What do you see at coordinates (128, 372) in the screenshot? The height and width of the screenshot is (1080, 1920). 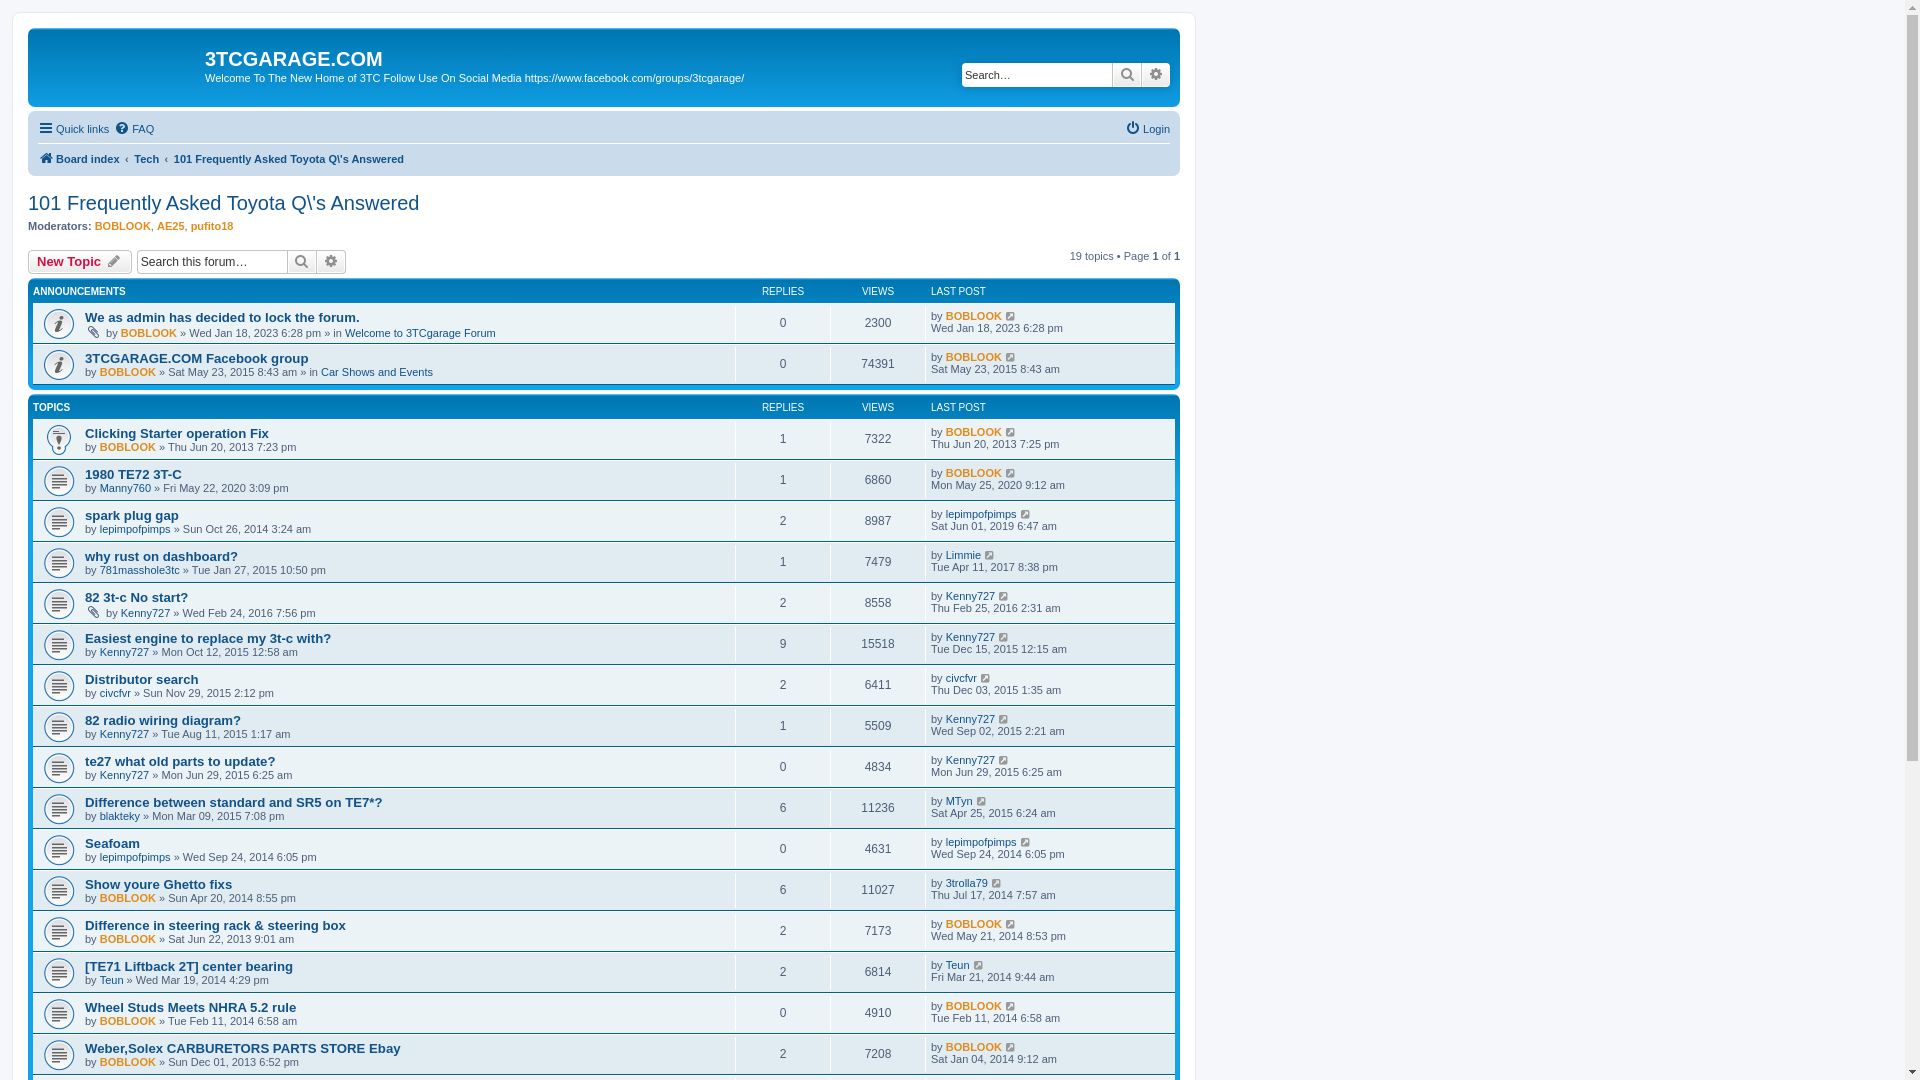 I see `BOBLOOK` at bounding box center [128, 372].